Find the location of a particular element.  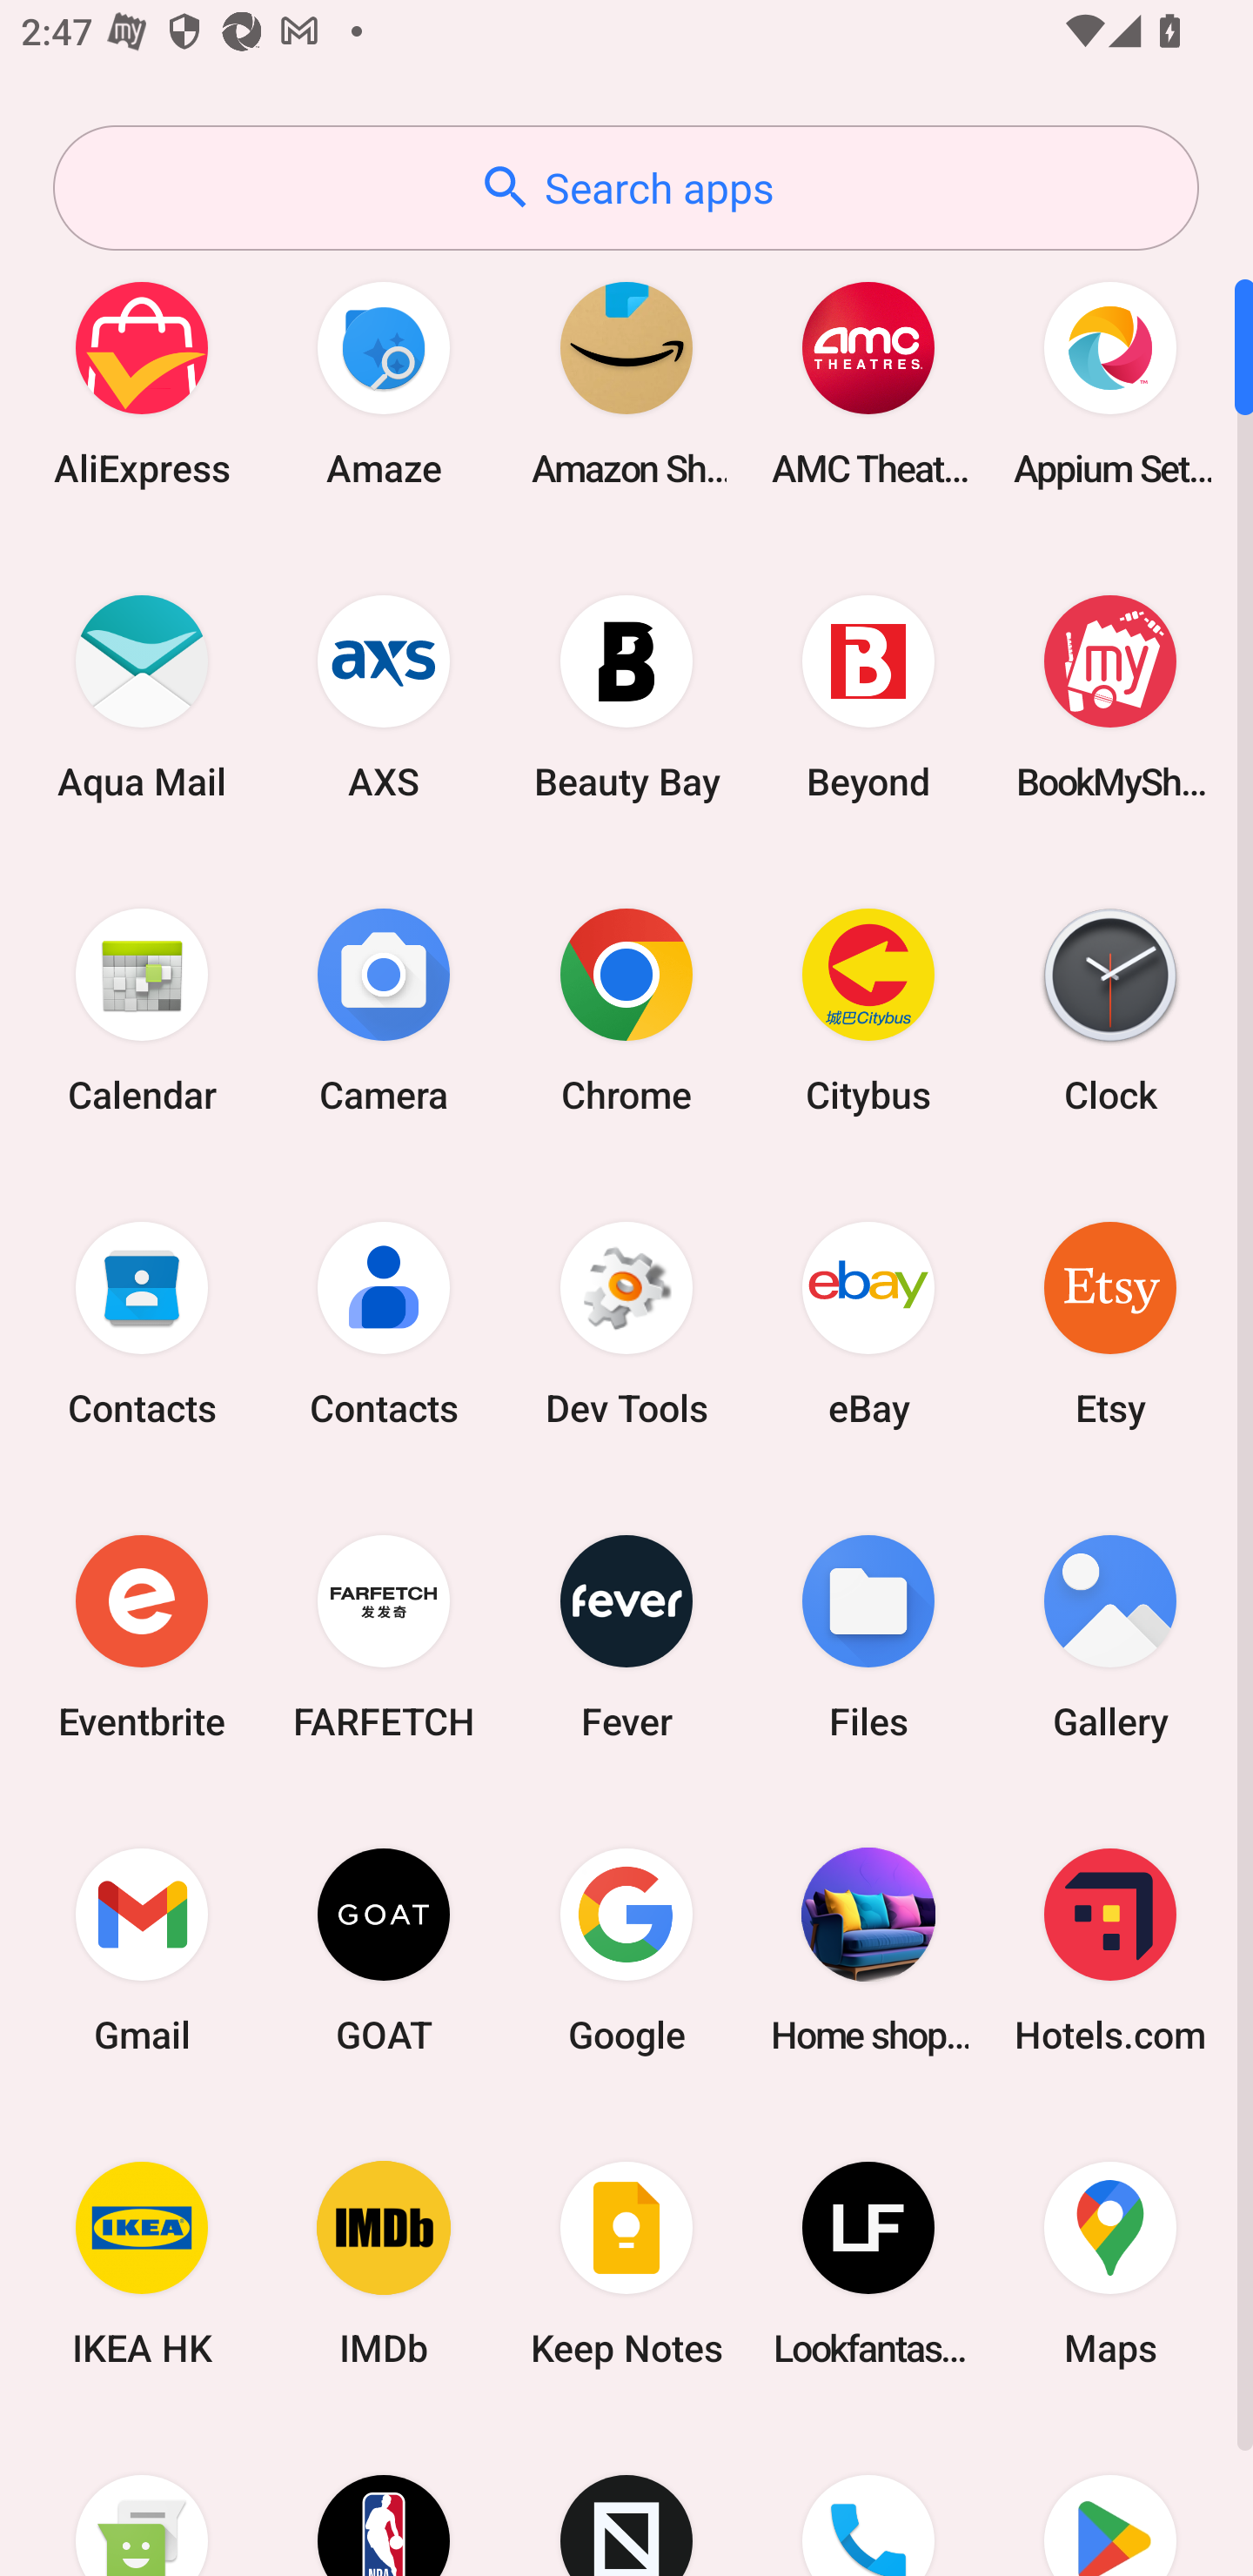

Phone is located at coordinates (868, 2499).